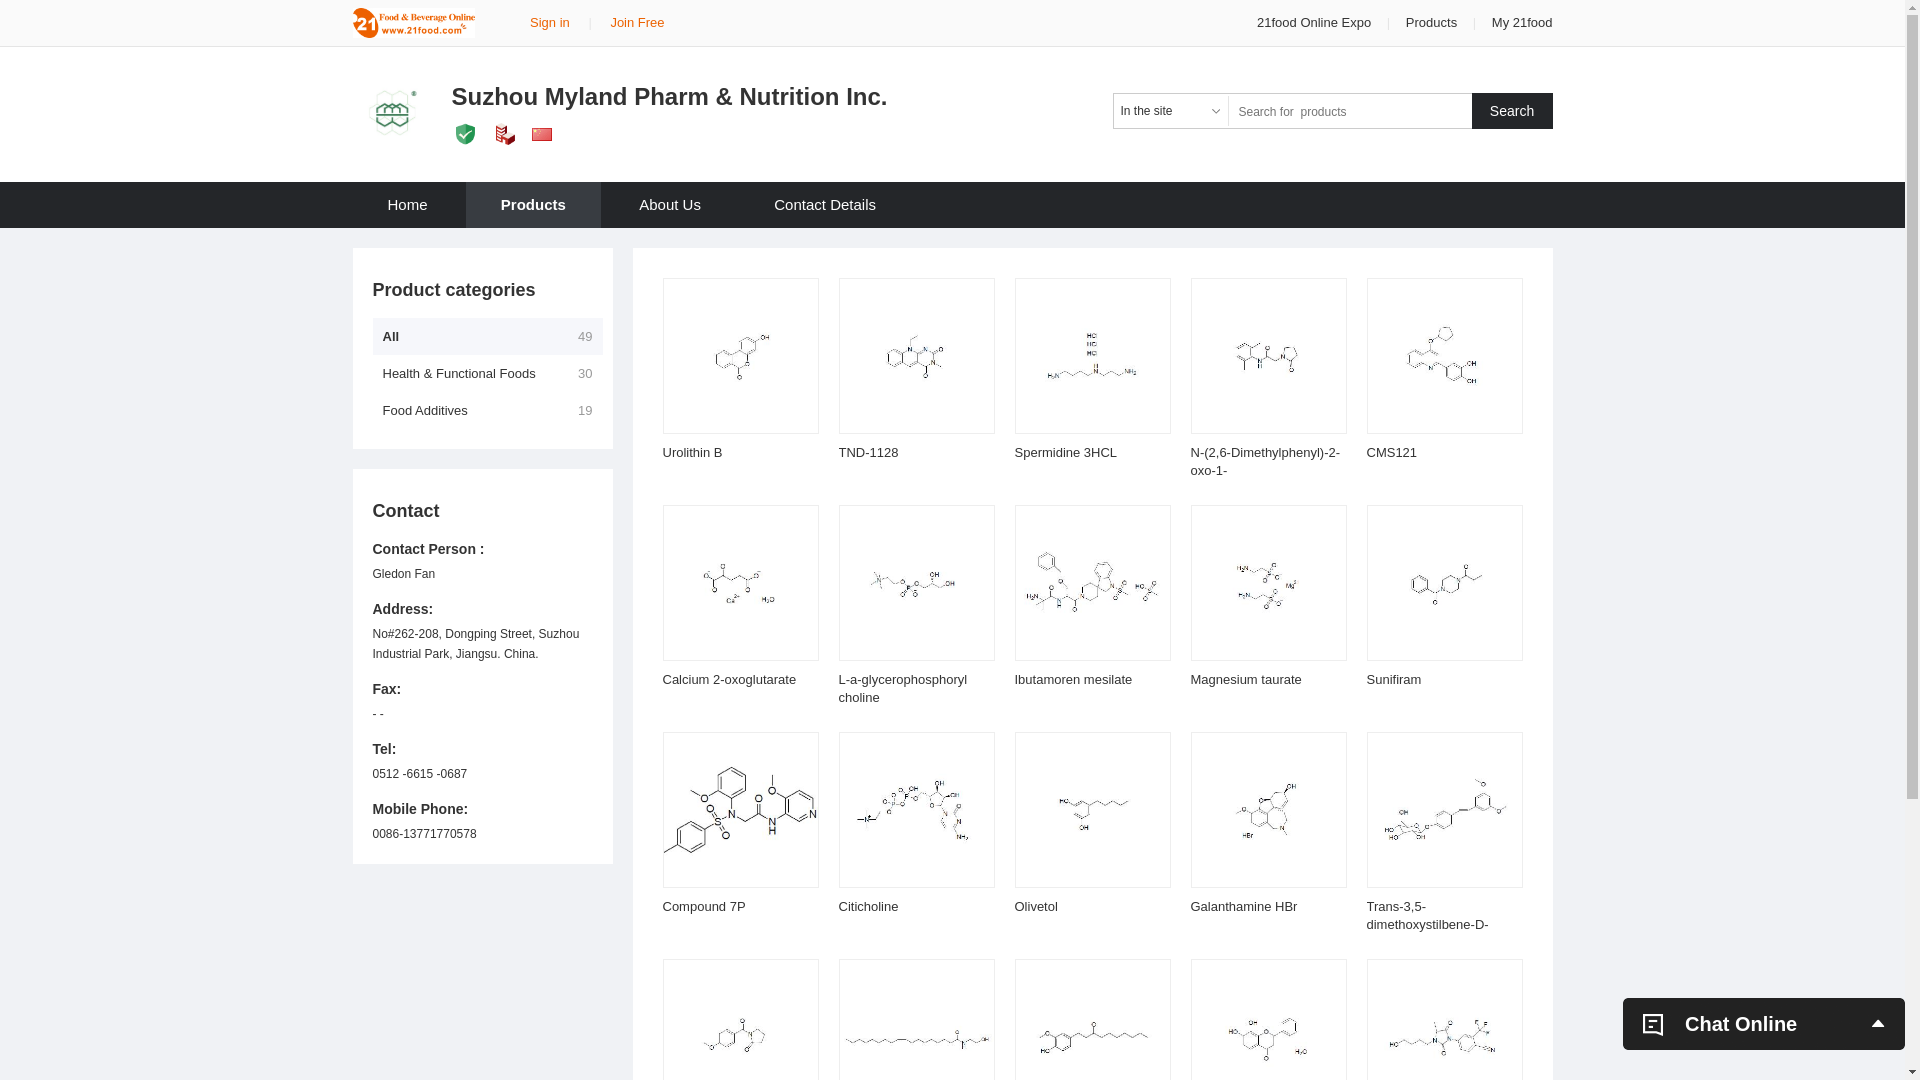 Image resolution: width=1920 pixels, height=1080 pixels. Describe the element at coordinates (1427, 924) in the screenshot. I see `Trans-3,5-dimethoxystilbene-D-glucopyranoside` at that location.